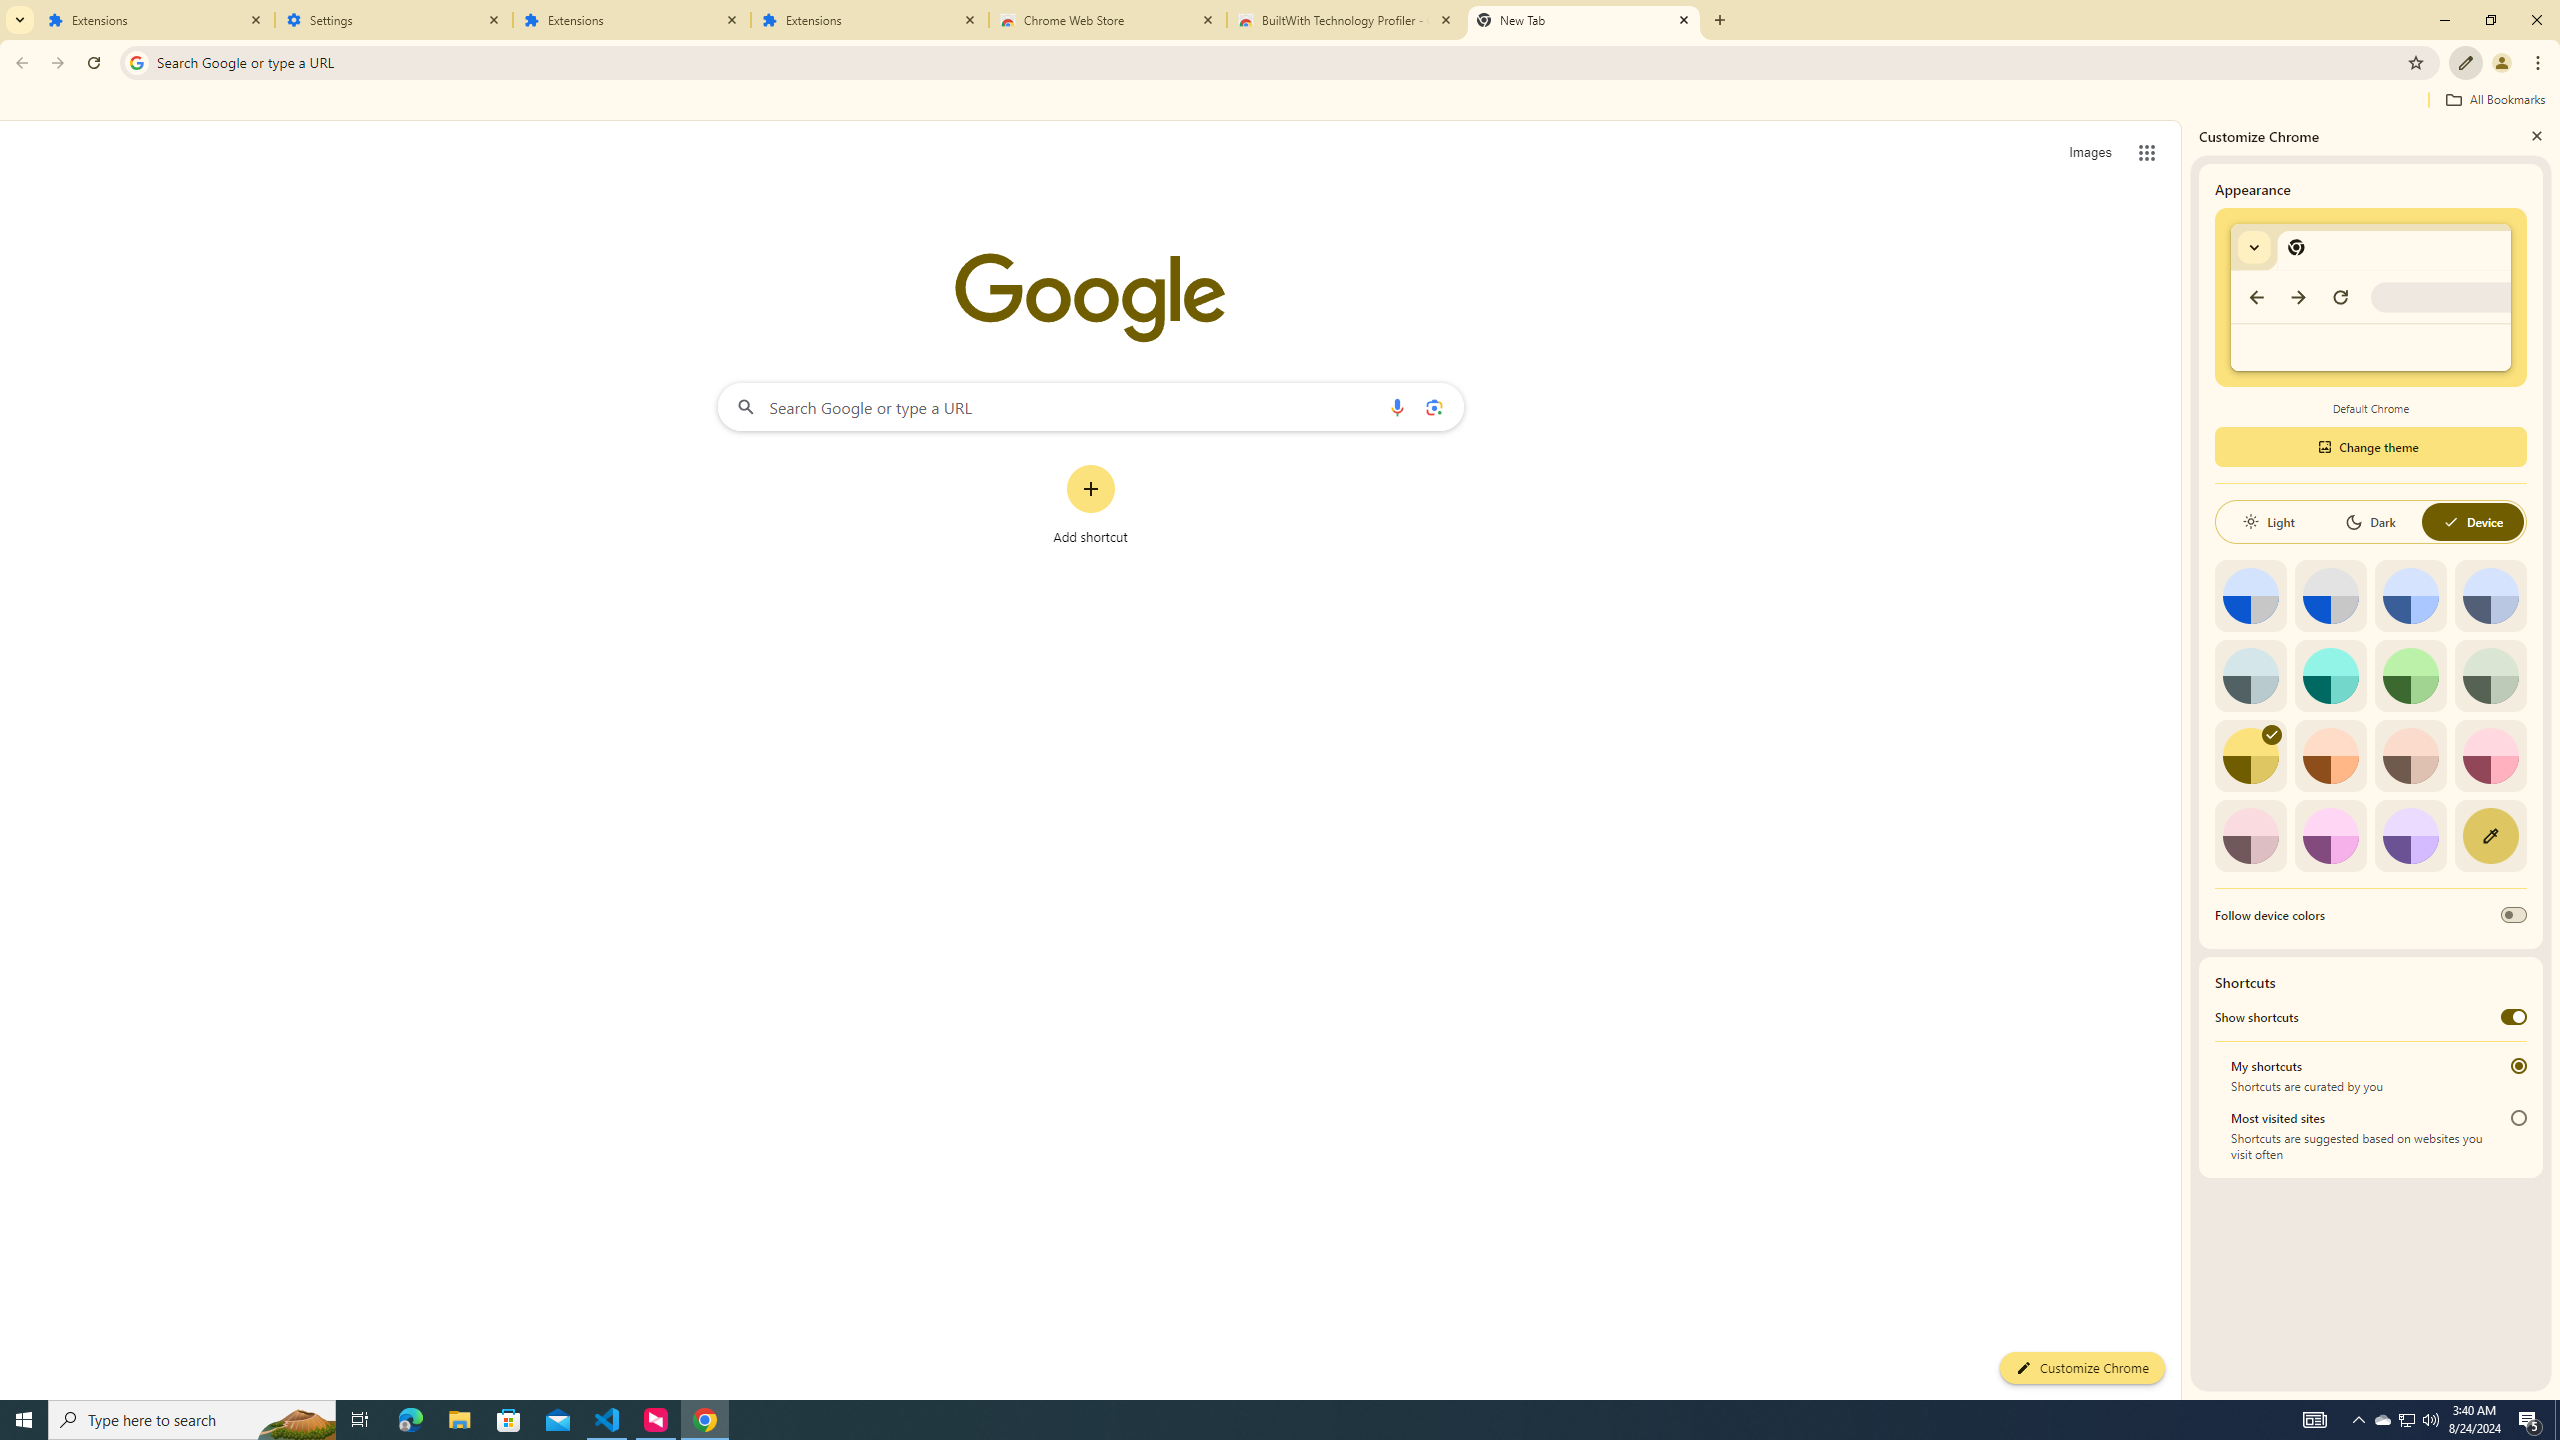  Describe the element at coordinates (1584, 20) in the screenshot. I see `New Tab` at that location.